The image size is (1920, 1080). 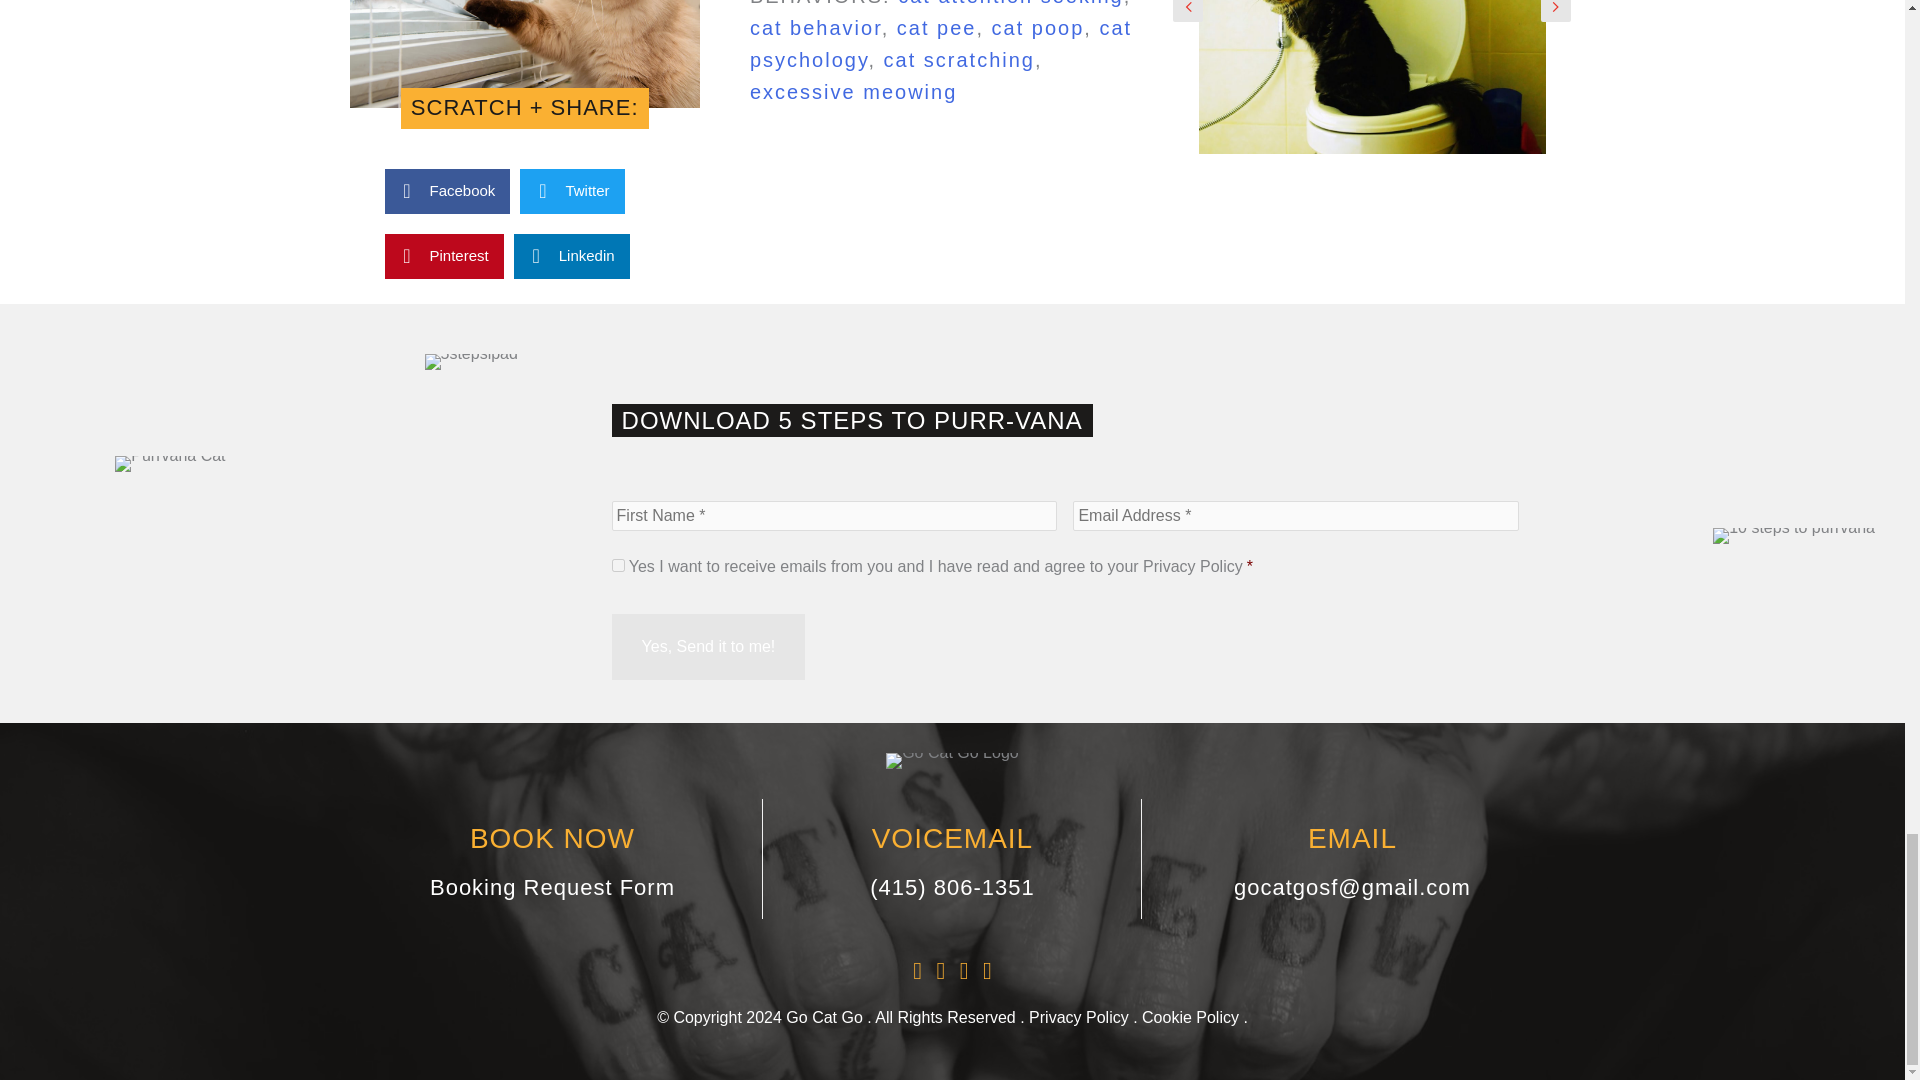 What do you see at coordinates (444, 256) in the screenshot?
I see `Pinterest` at bounding box center [444, 256].